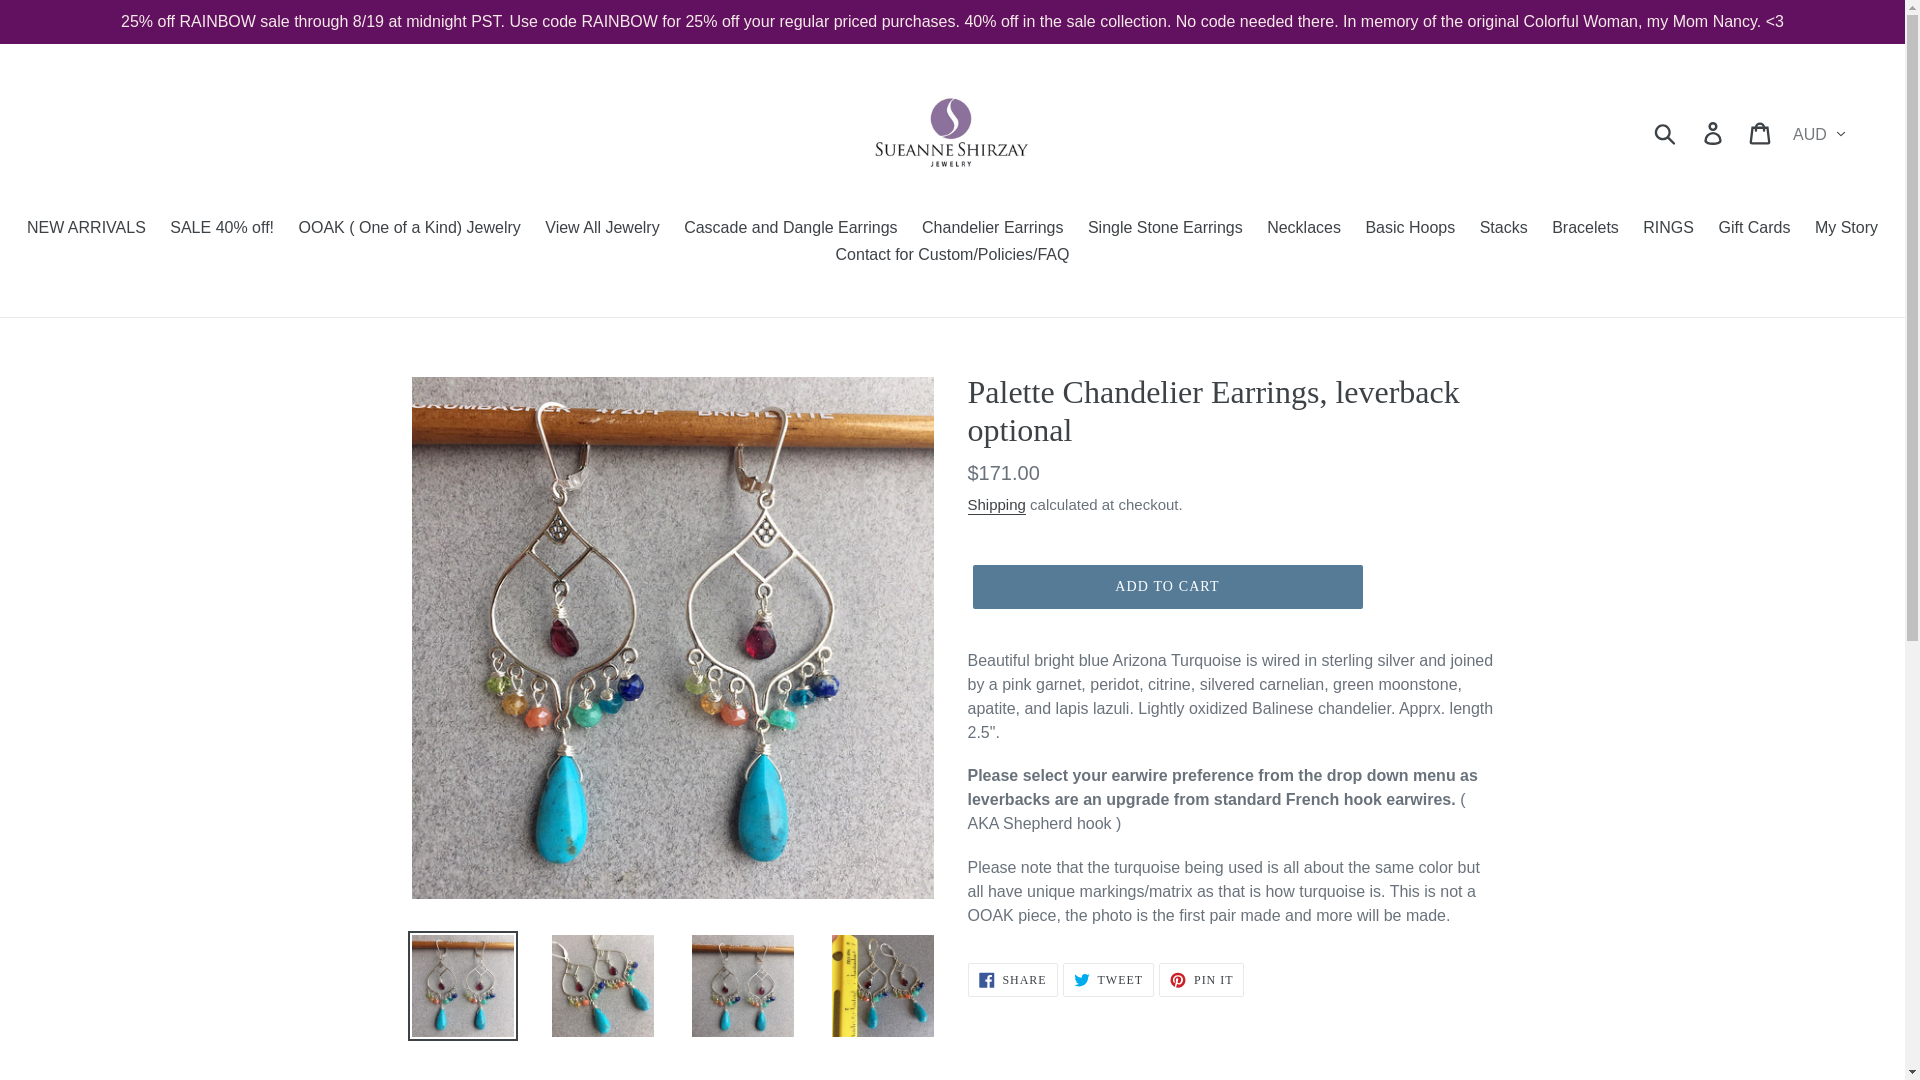  I want to click on Chandelier Earrings, so click(992, 230).